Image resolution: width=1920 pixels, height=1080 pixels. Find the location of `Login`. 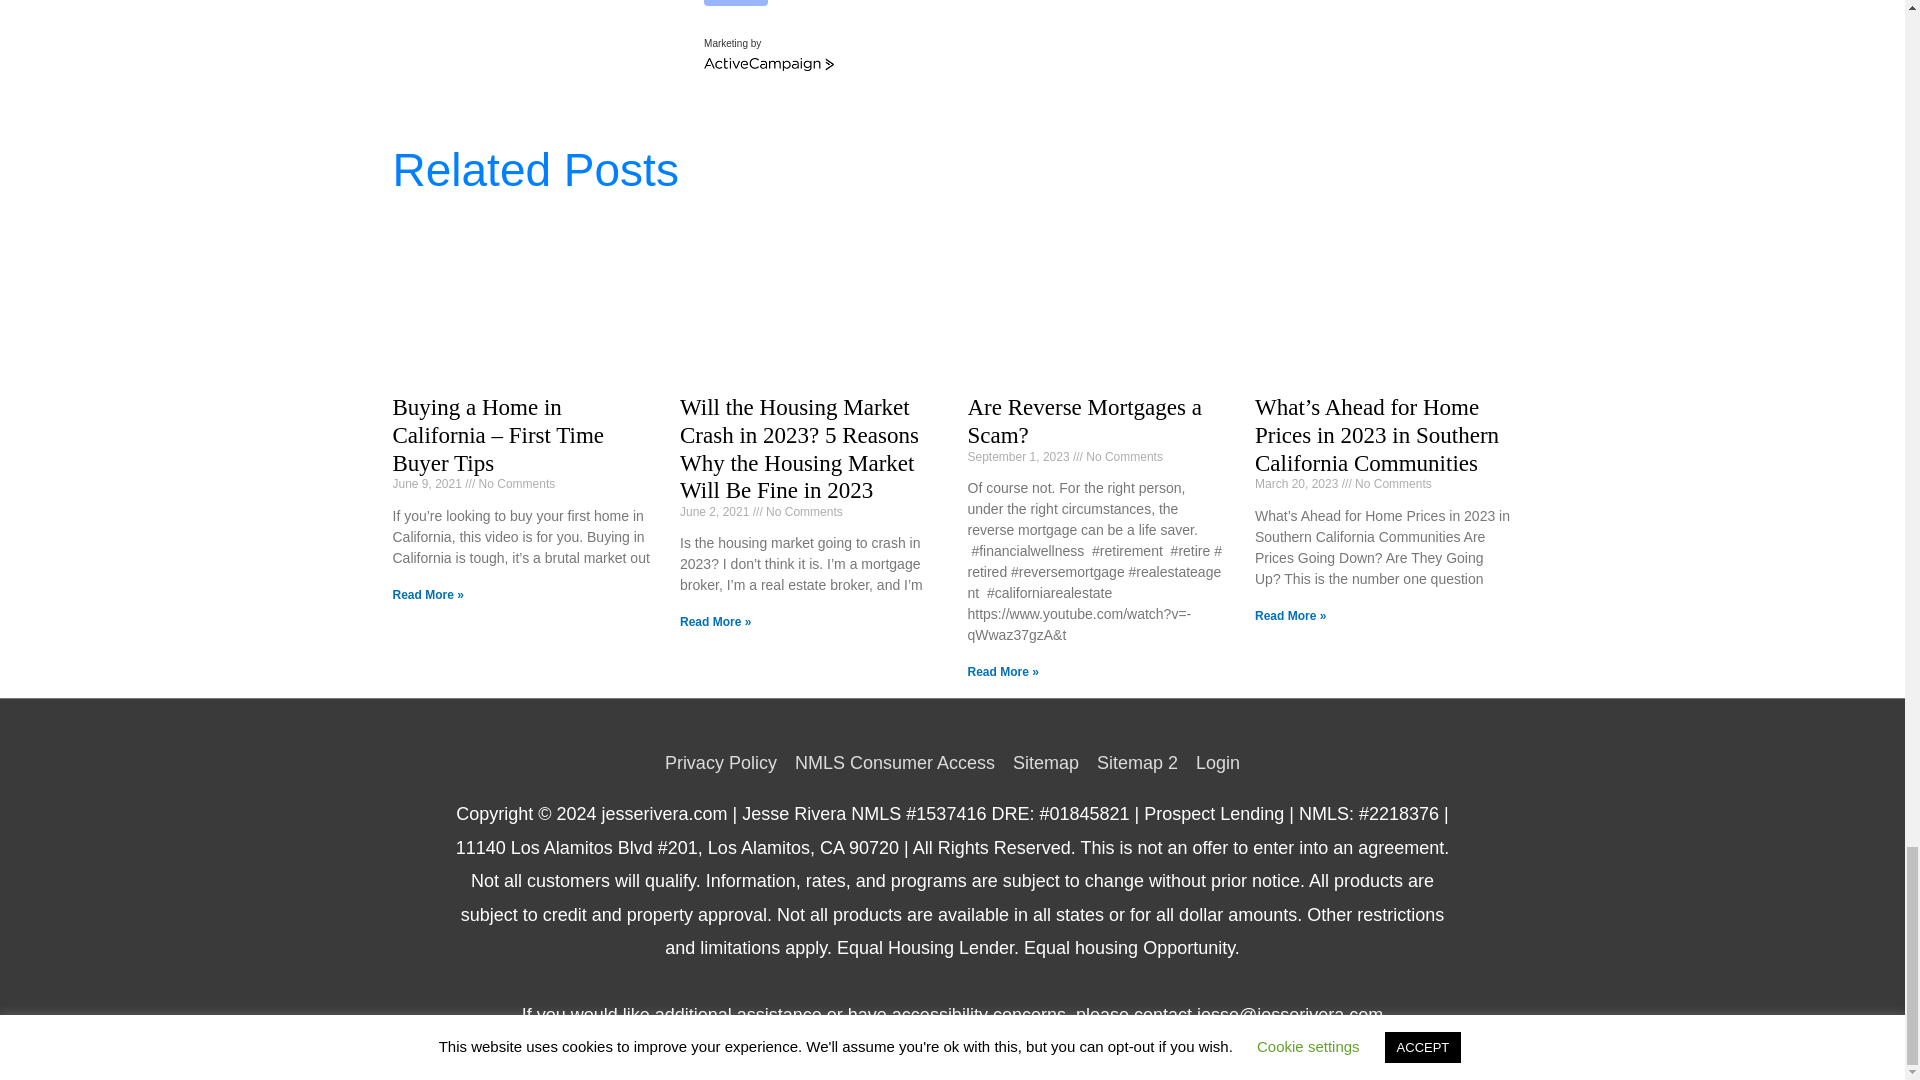

Login is located at coordinates (1213, 762).